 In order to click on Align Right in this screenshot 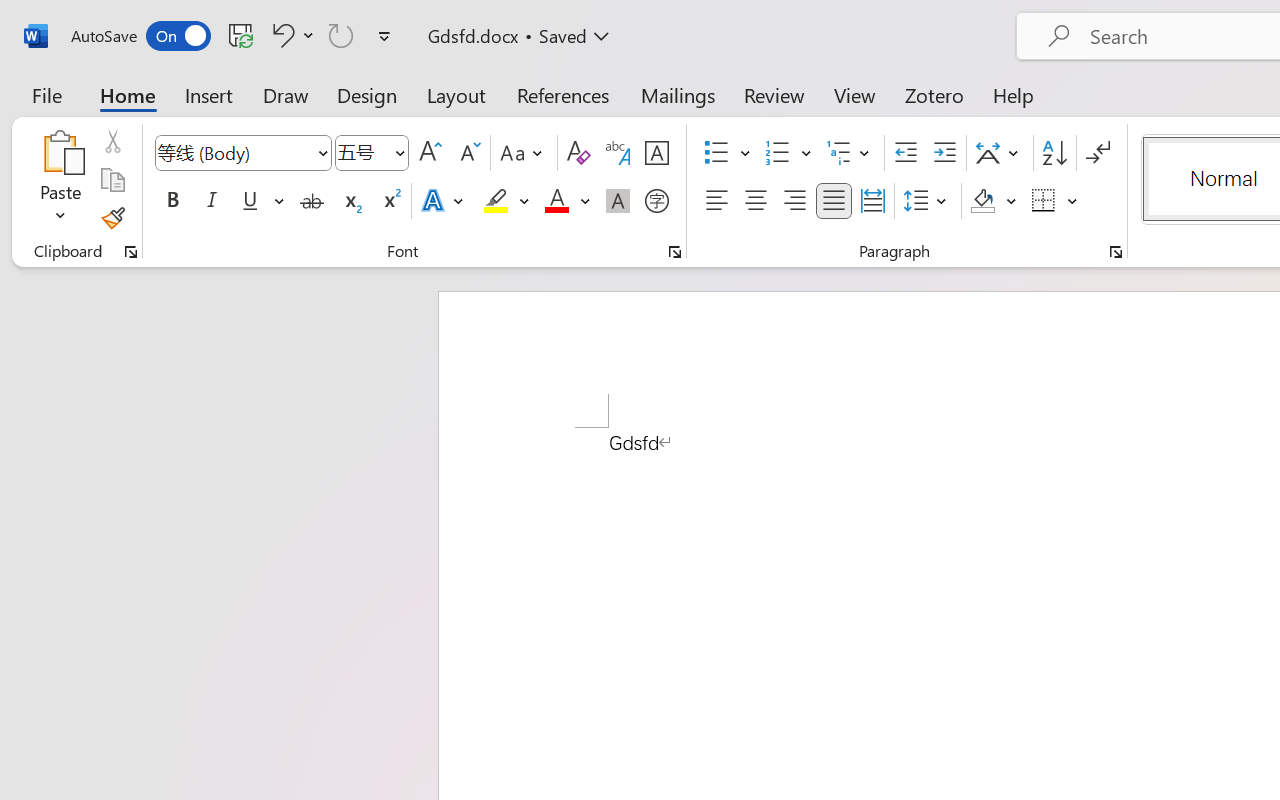, I will do `click(794, 201)`.